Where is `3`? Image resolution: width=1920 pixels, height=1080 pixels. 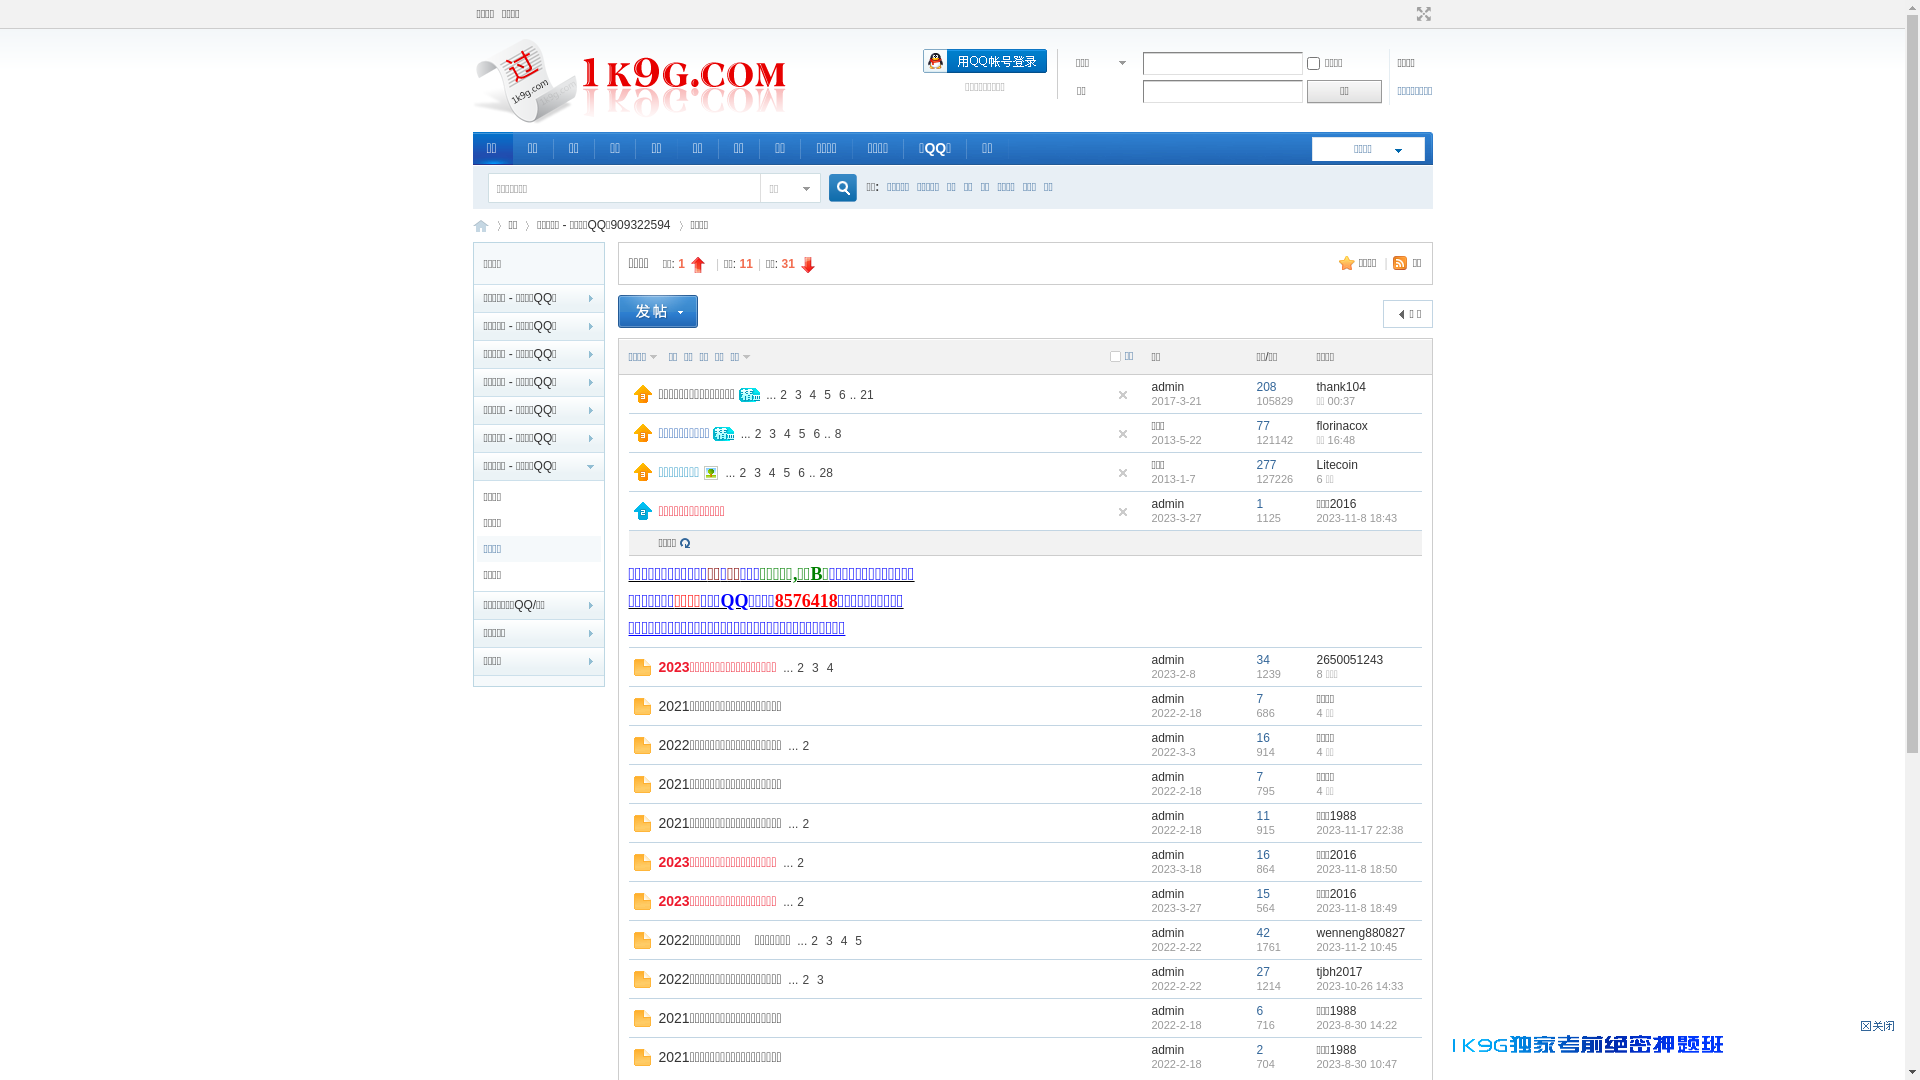 3 is located at coordinates (830, 941).